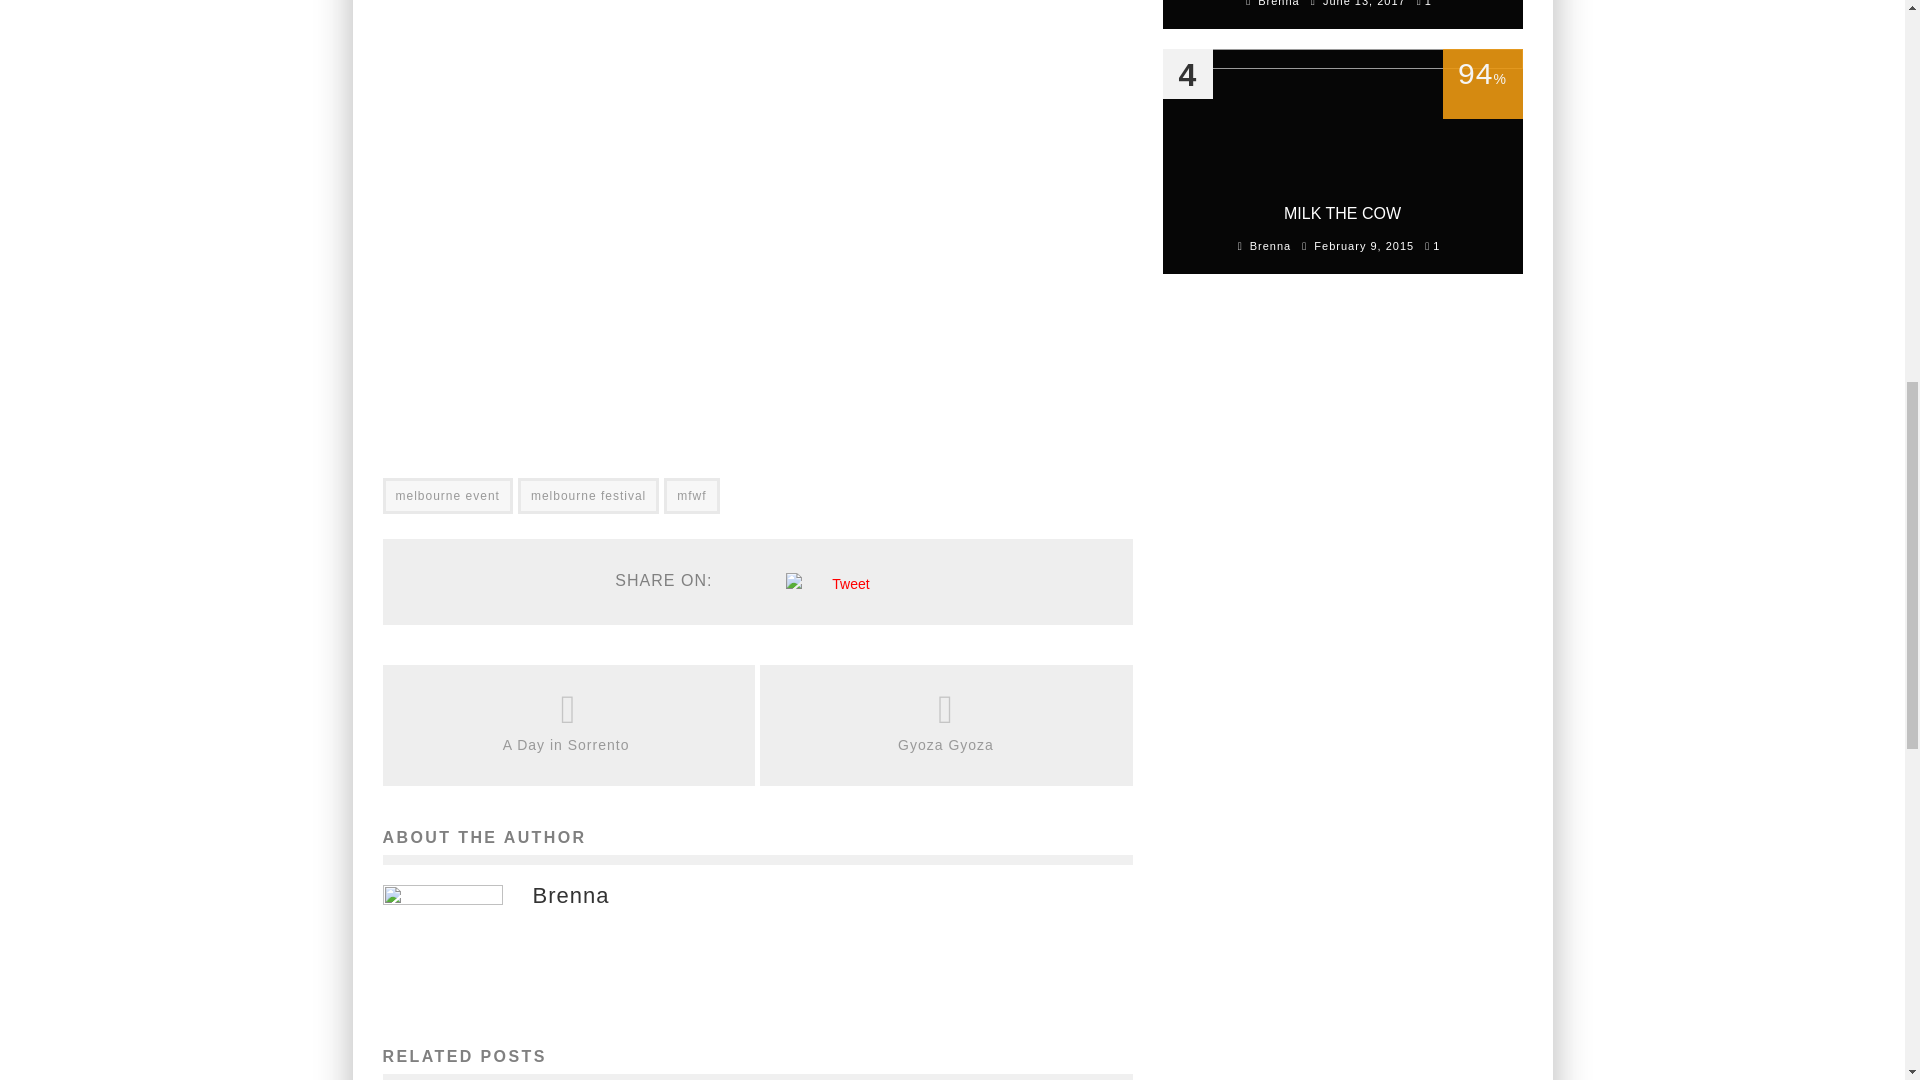 This screenshot has width=1920, height=1080. I want to click on Brenna, so click(570, 896).